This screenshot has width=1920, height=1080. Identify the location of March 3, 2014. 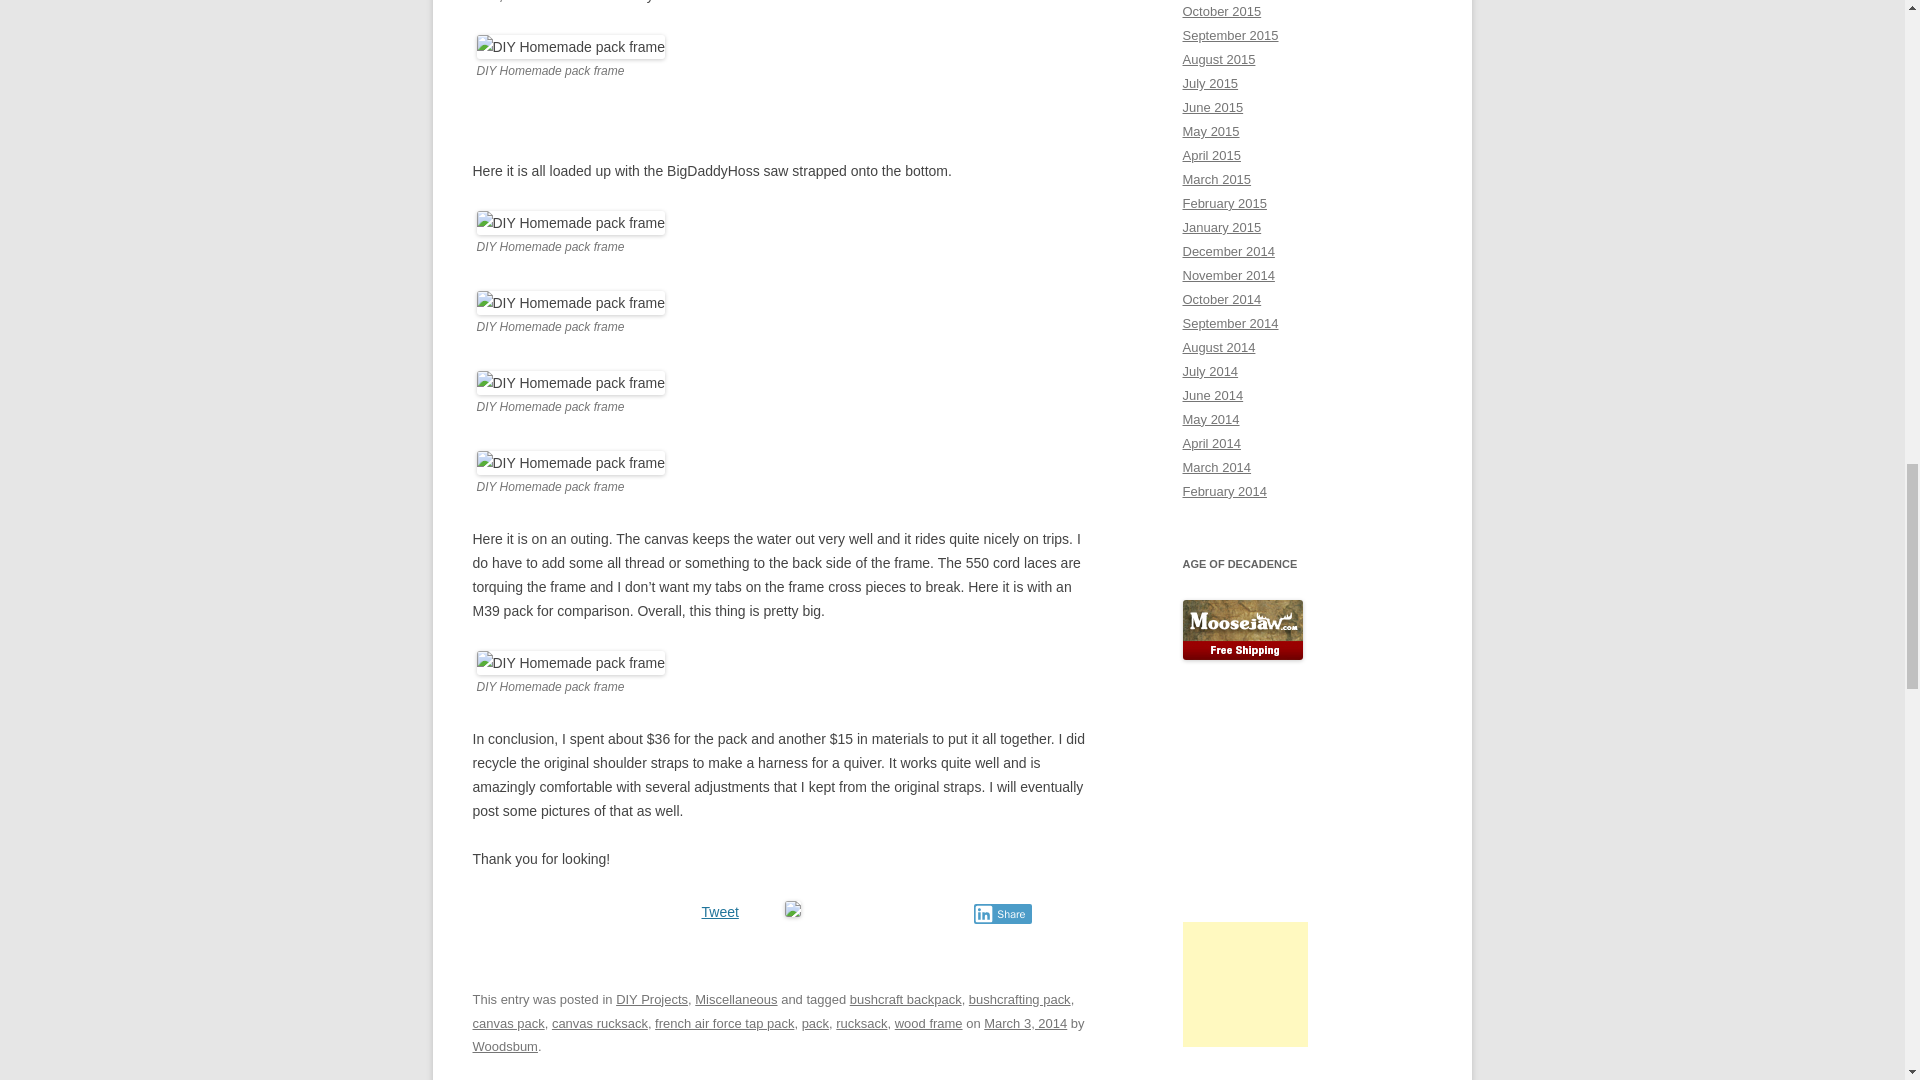
(1025, 1024).